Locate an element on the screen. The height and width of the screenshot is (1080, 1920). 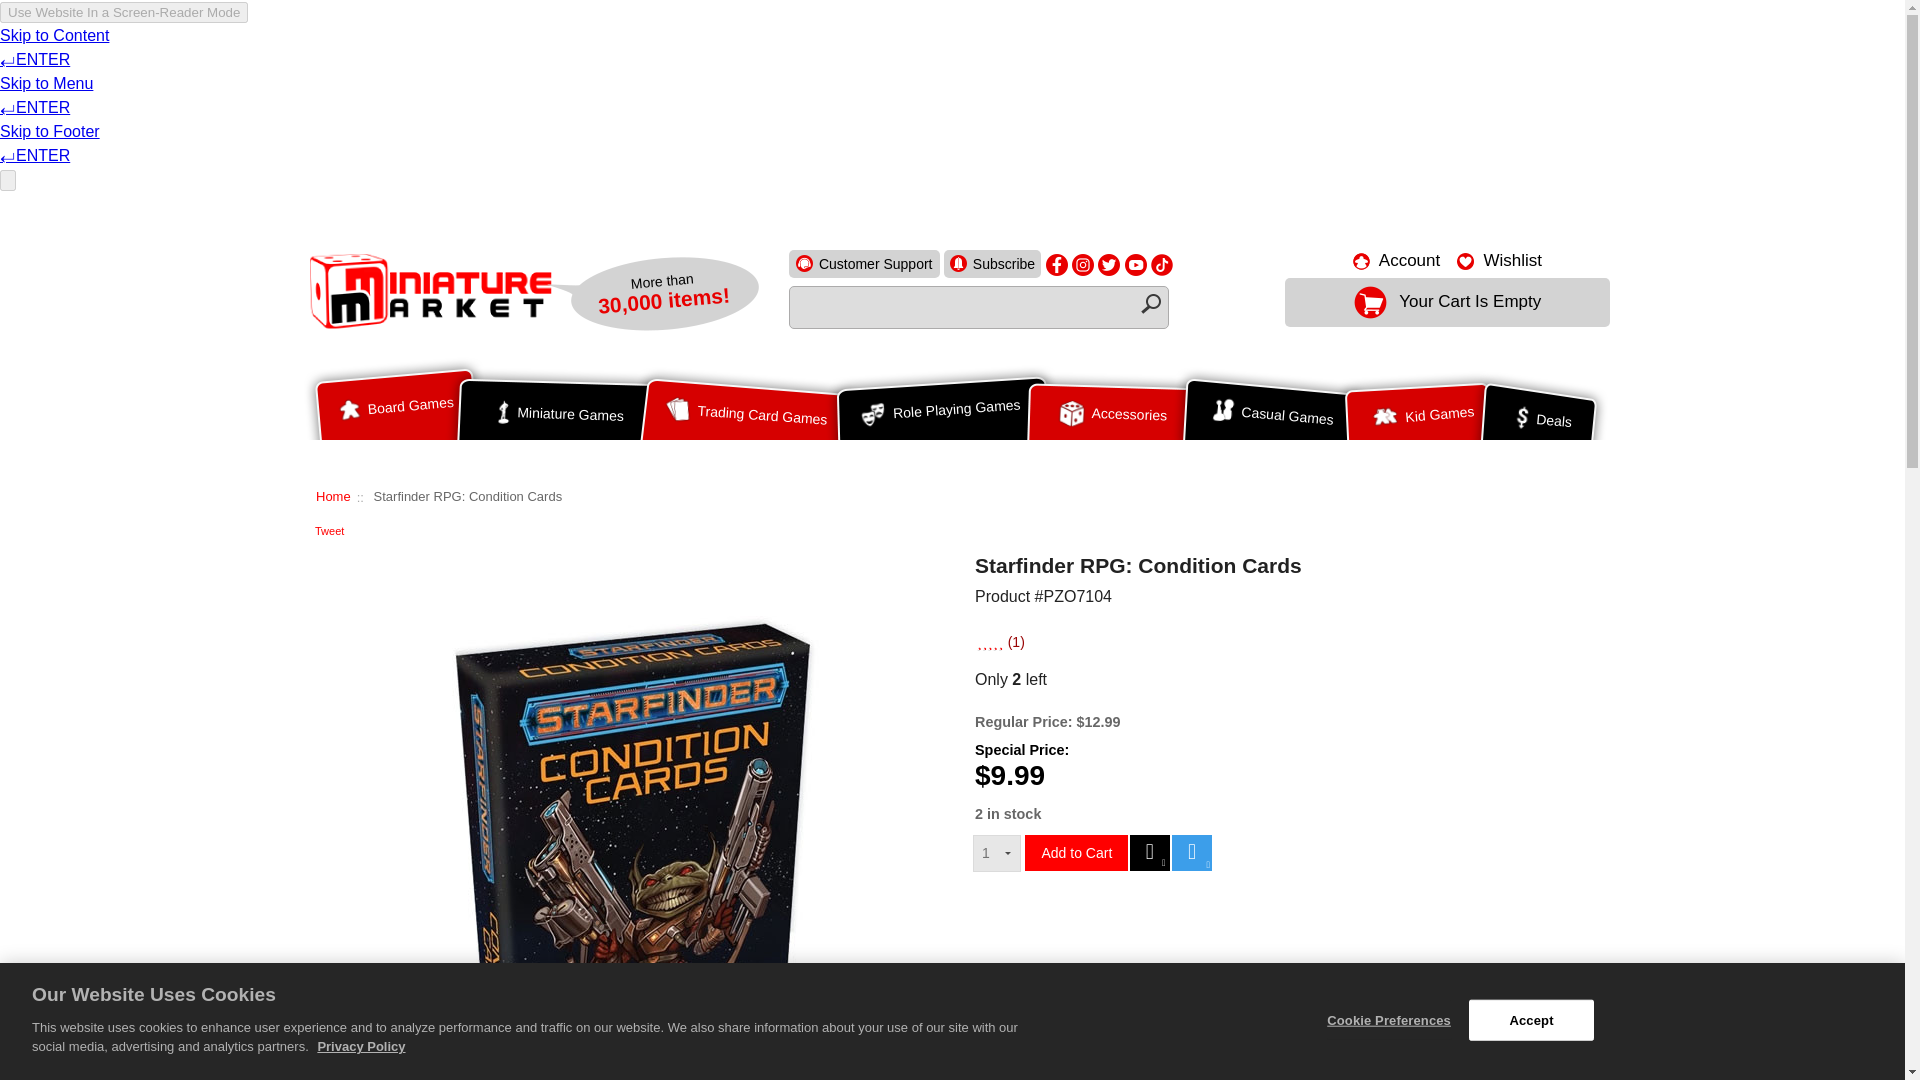
Follow Us On Instagram is located at coordinates (1082, 264).